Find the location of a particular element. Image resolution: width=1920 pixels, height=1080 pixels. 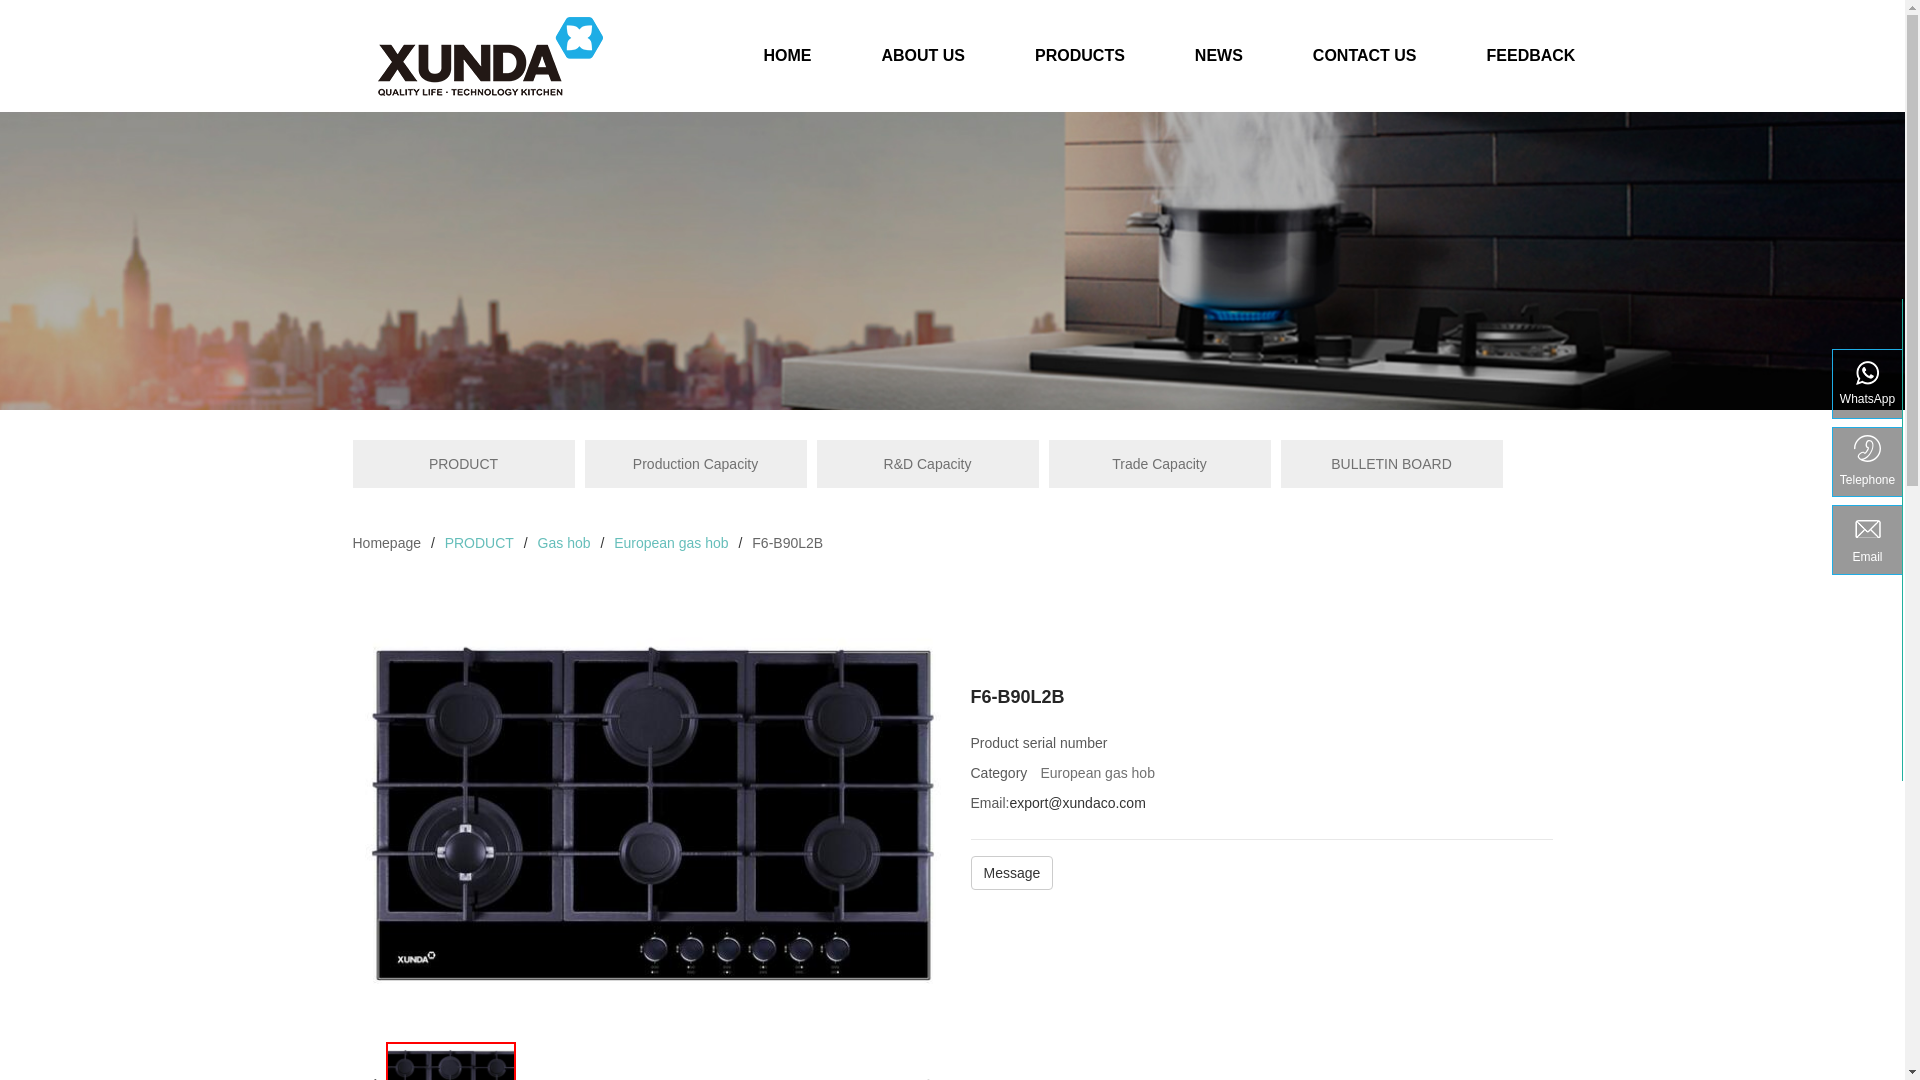

Trade Capacity is located at coordinates (1159, 464).